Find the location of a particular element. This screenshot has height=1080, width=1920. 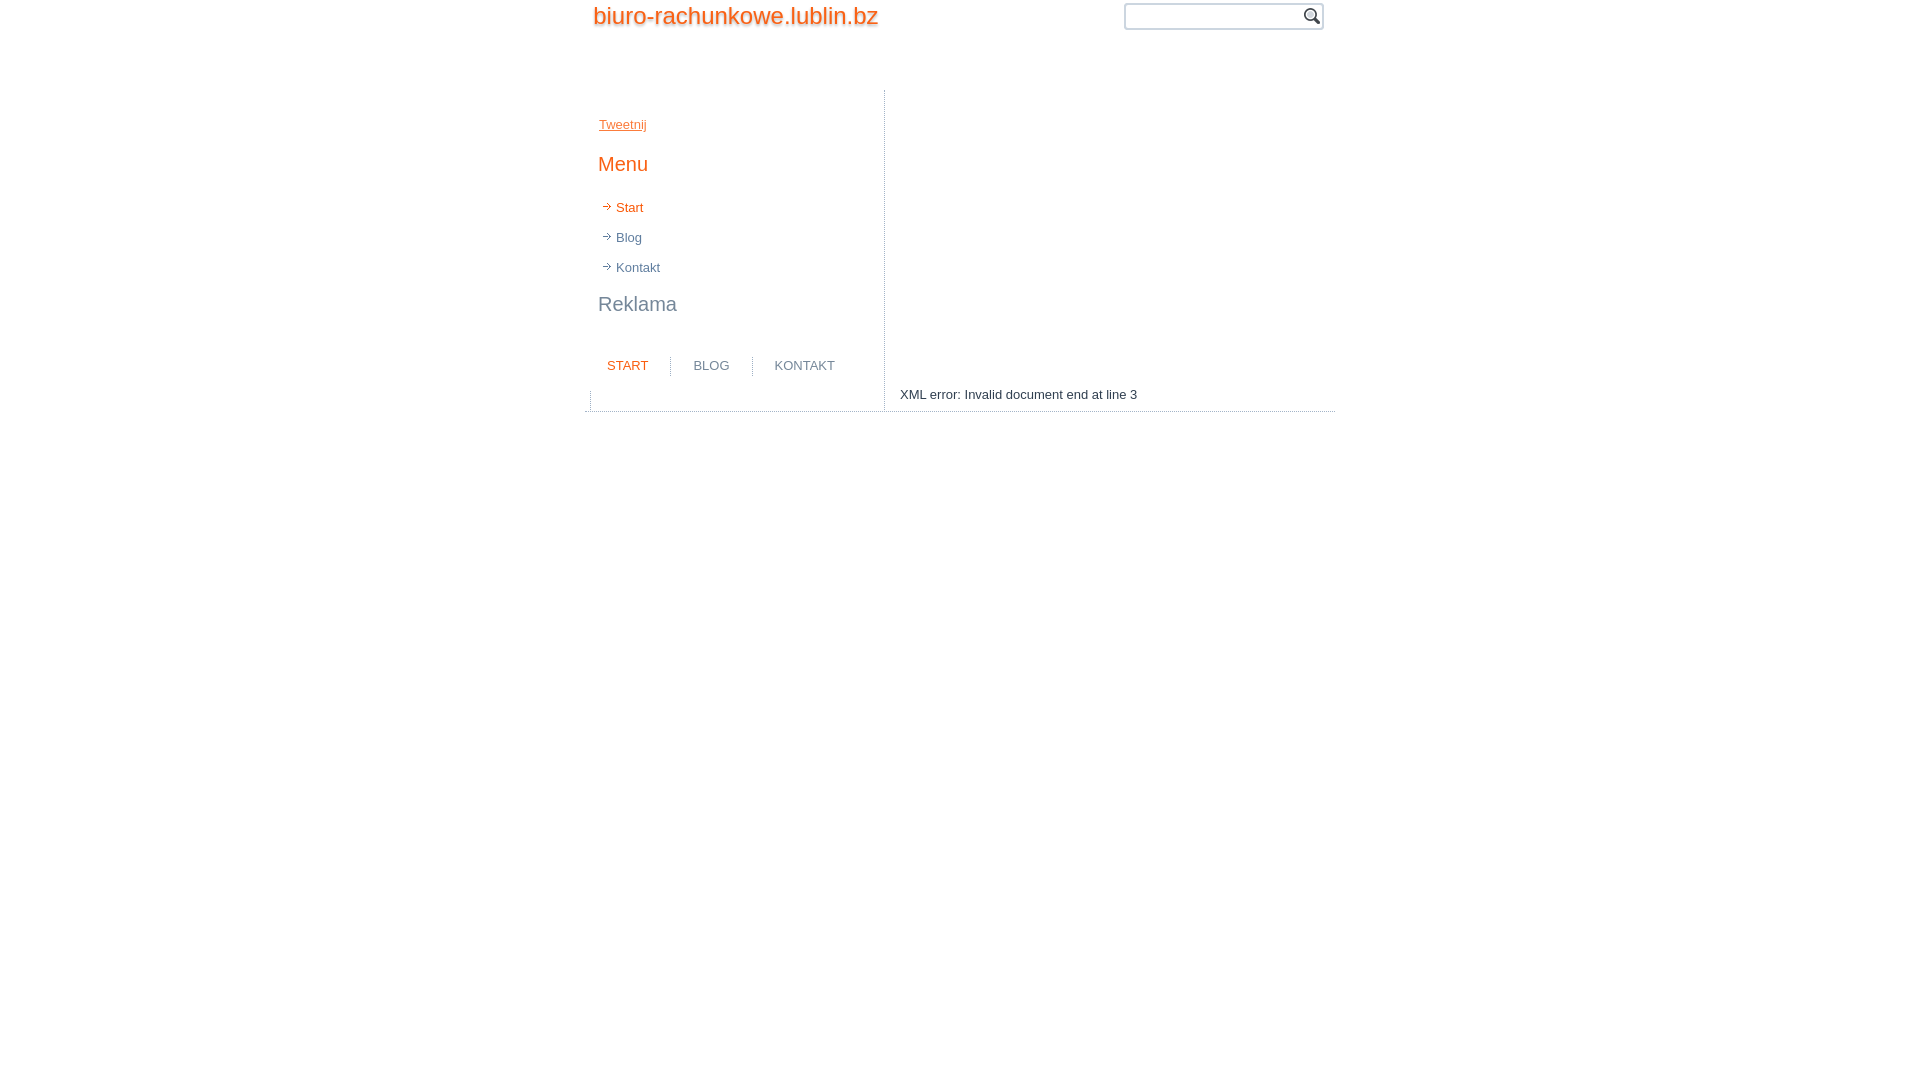

Blog is located at coordinates (734, 238).